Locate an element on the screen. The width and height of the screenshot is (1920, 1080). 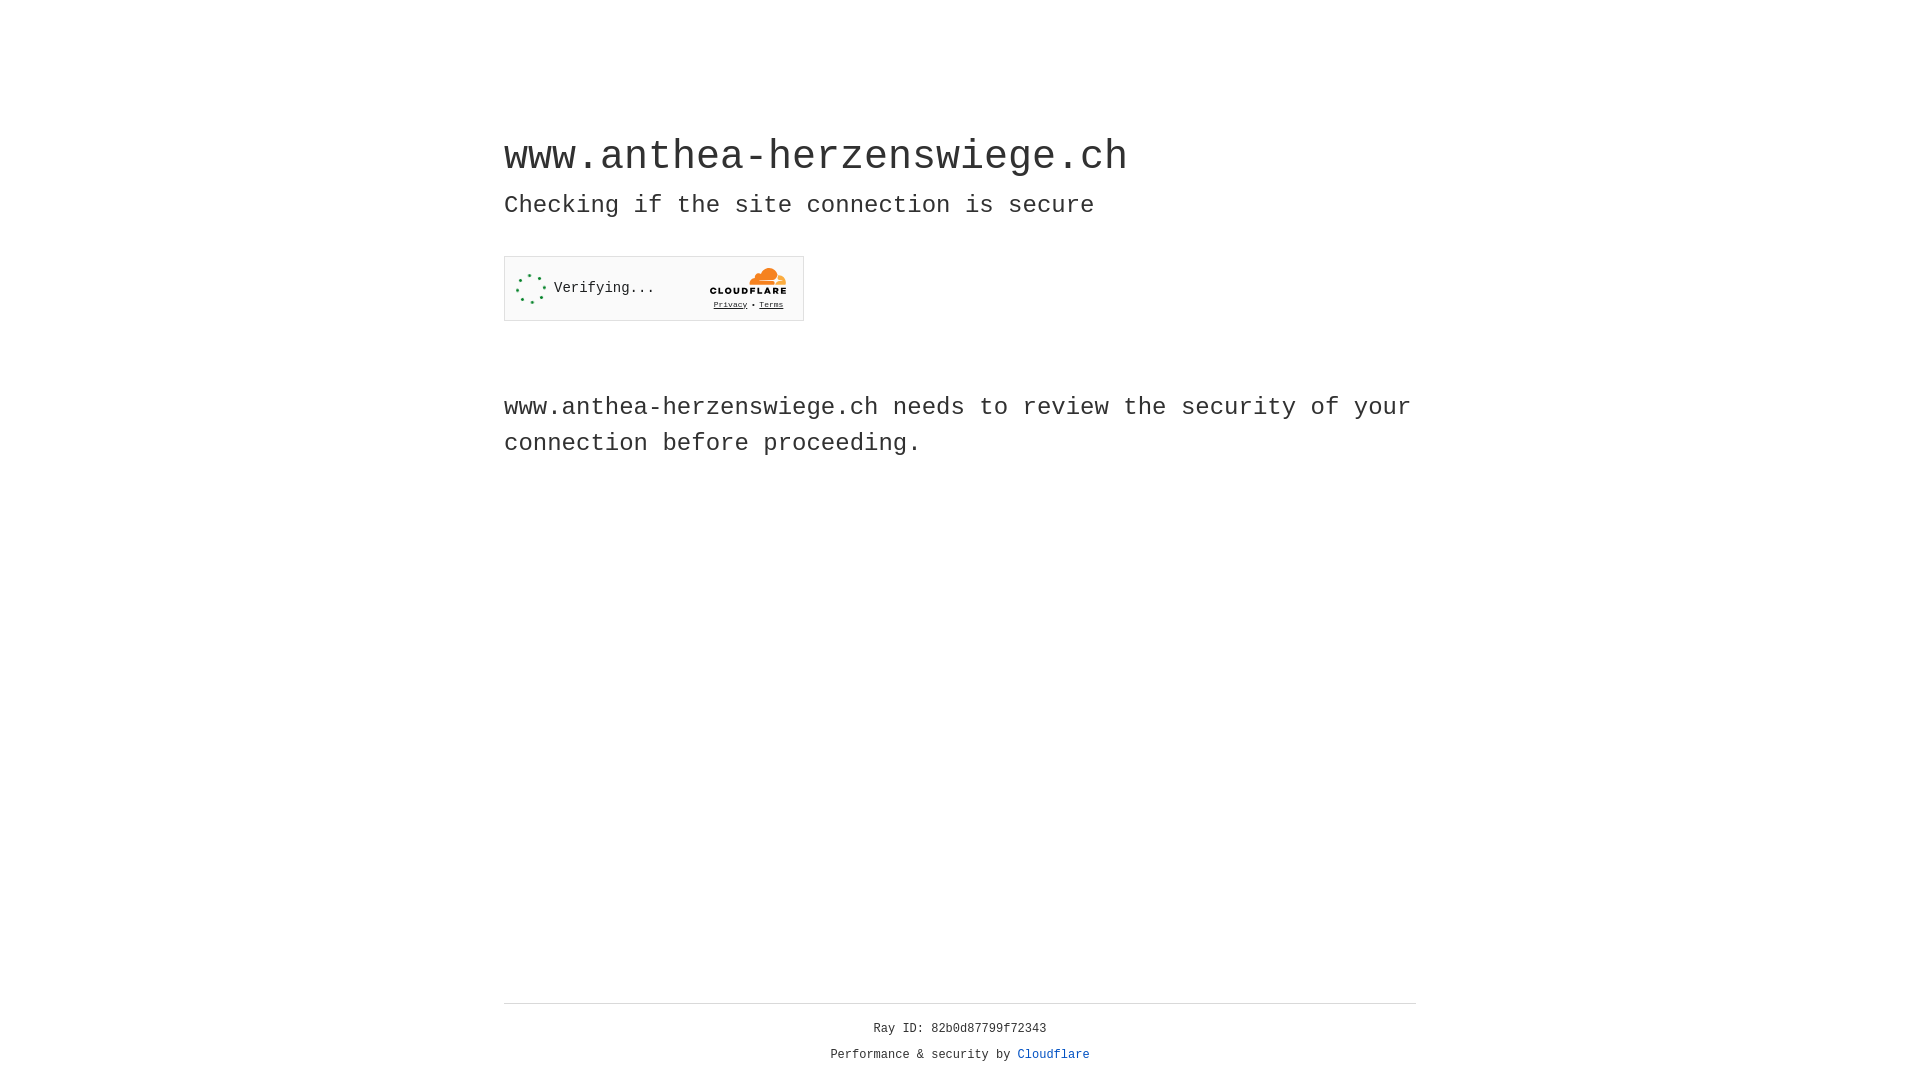
Widget containing a Cloudflare security challenge is located at coordinates (654, 288).